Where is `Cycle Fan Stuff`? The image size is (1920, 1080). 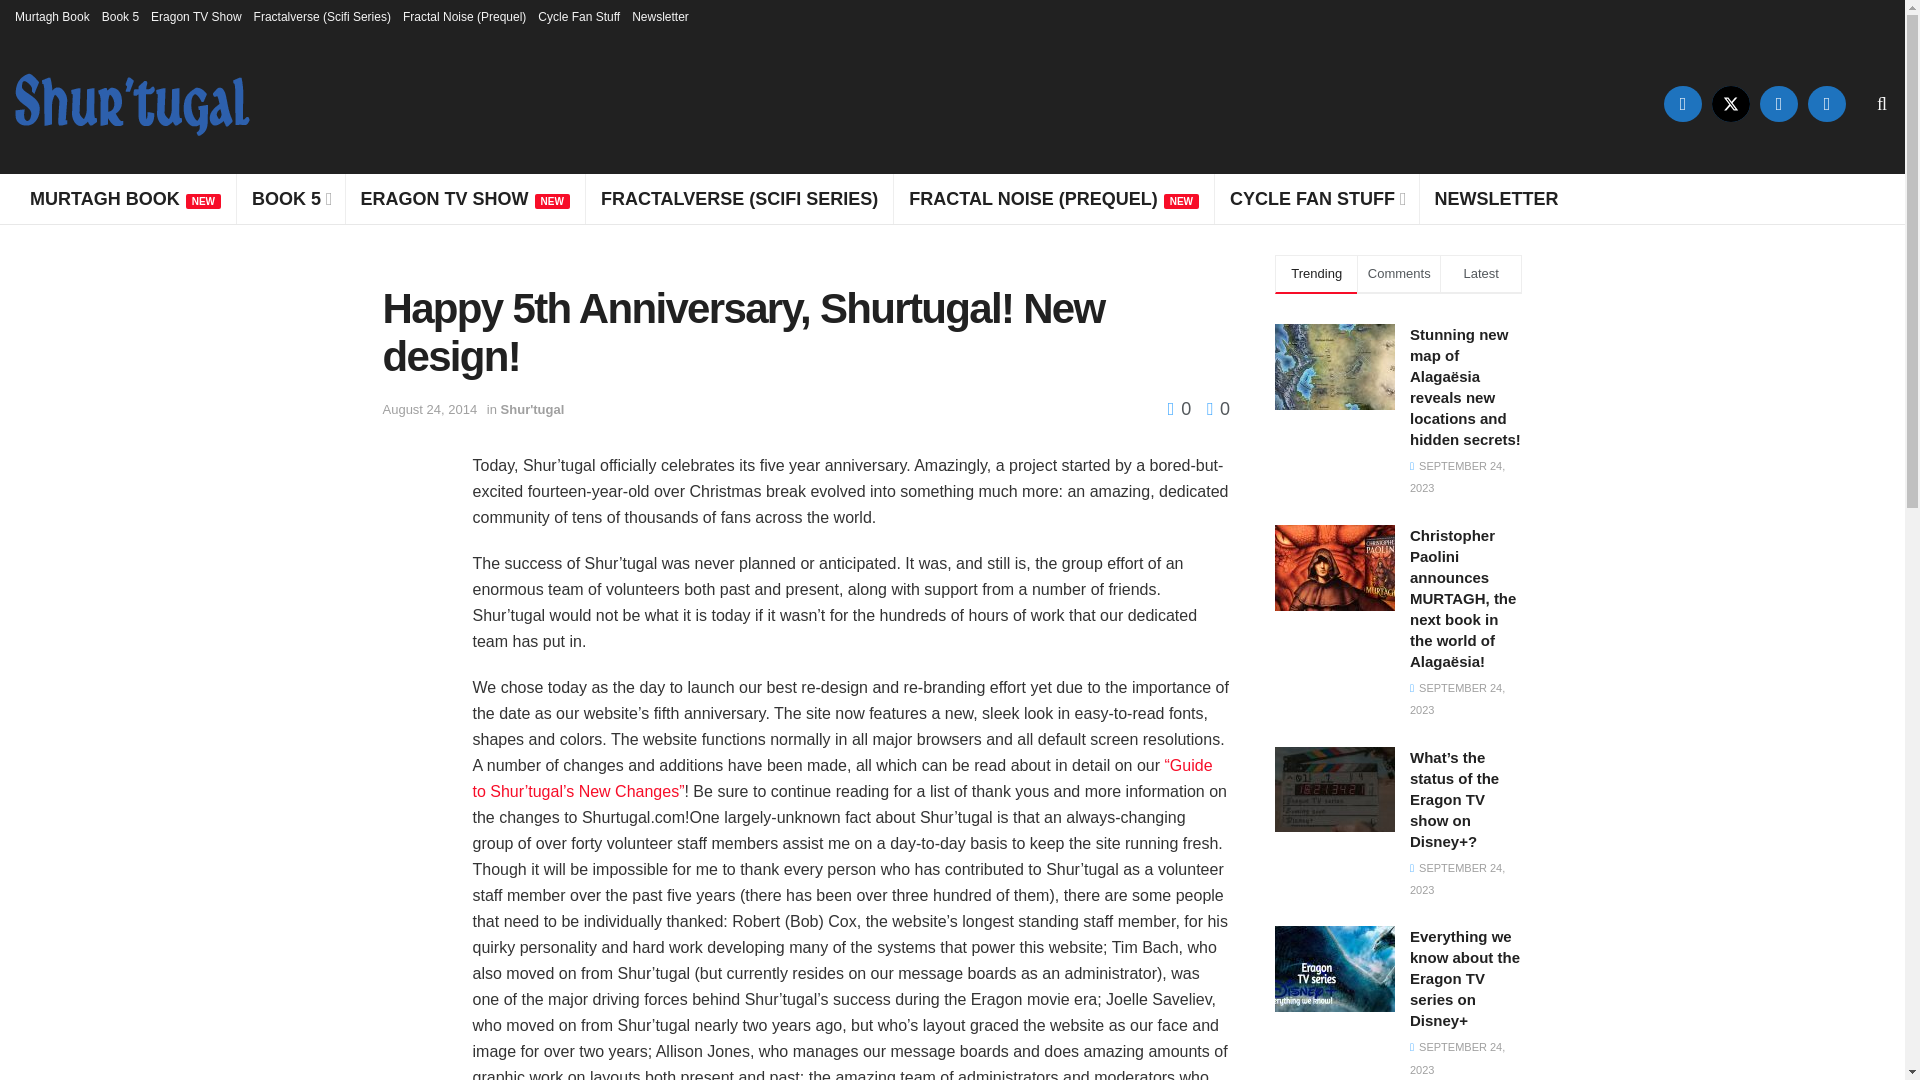
Cycle Fan Stuff is located at coordinates (578, 16).